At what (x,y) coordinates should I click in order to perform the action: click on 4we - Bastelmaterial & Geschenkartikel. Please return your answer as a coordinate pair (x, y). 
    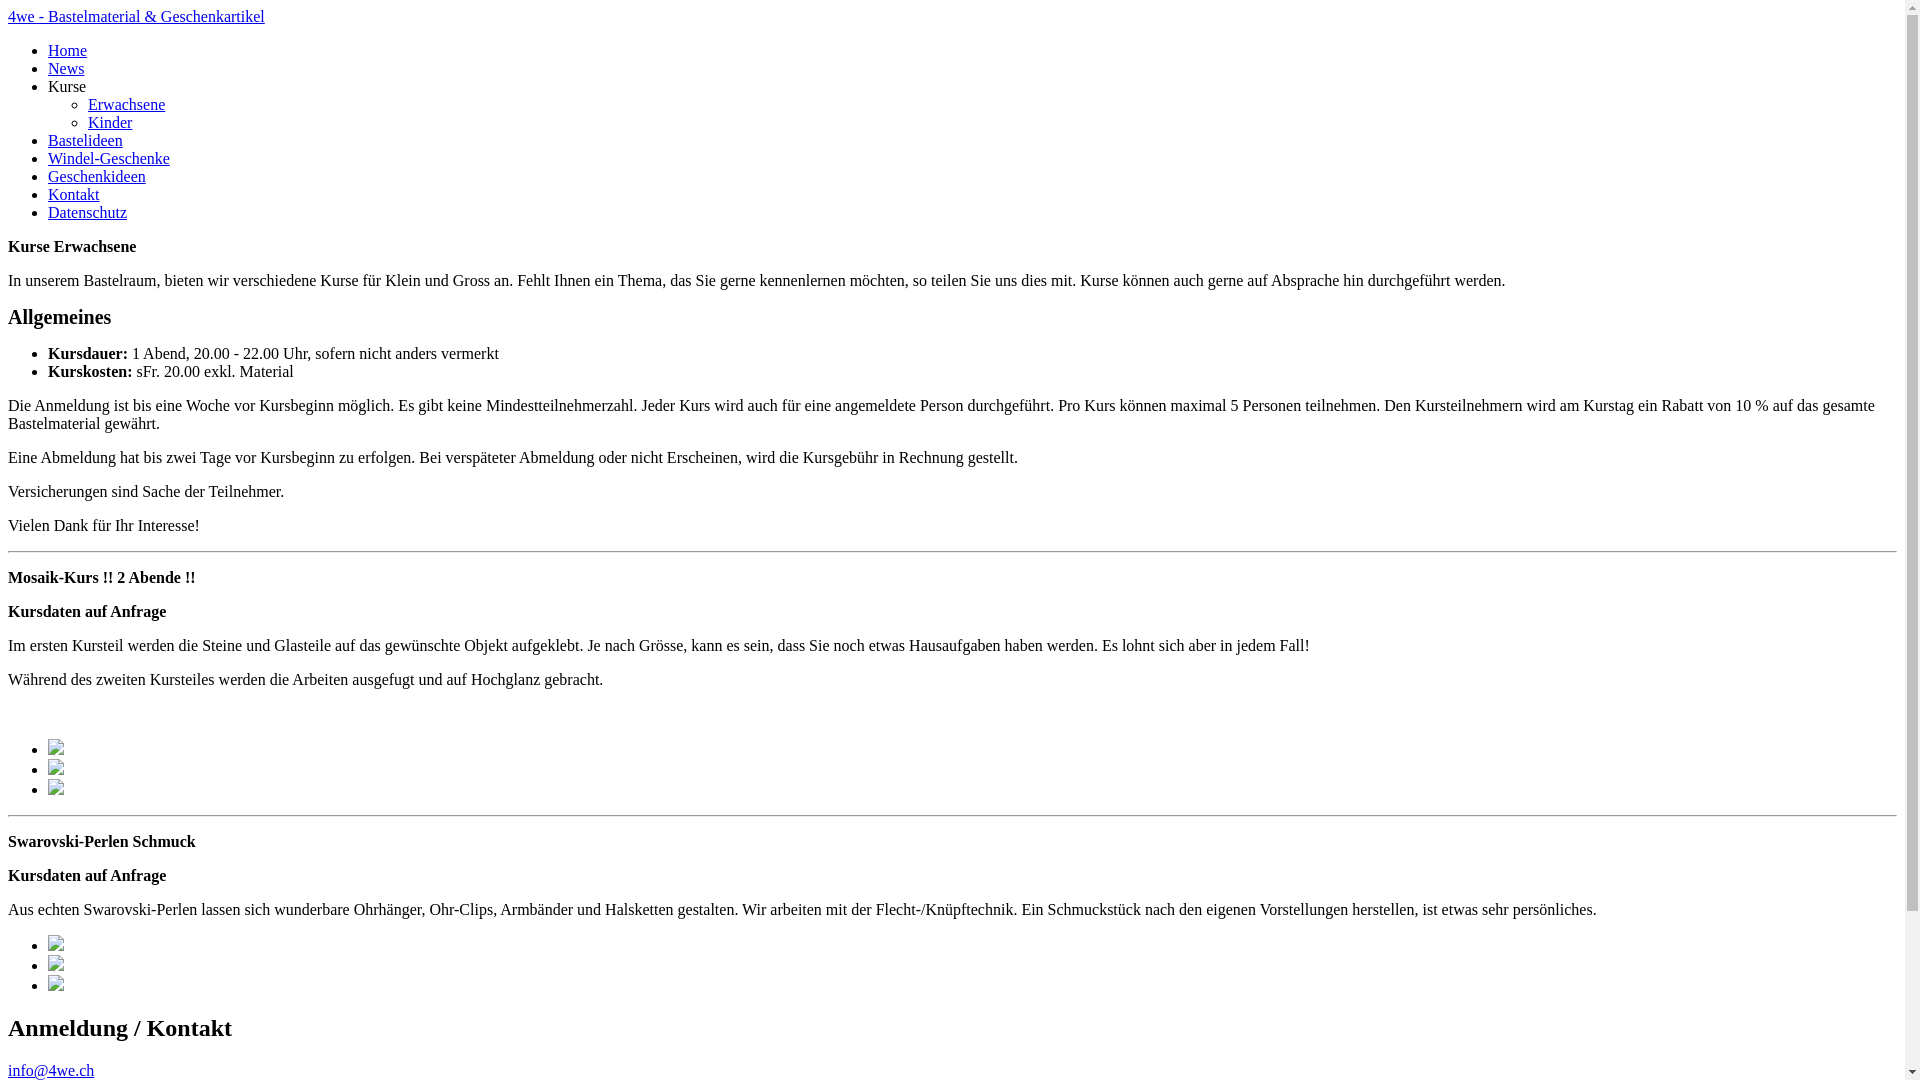
    Looking at the image, I should click on (136, 16).